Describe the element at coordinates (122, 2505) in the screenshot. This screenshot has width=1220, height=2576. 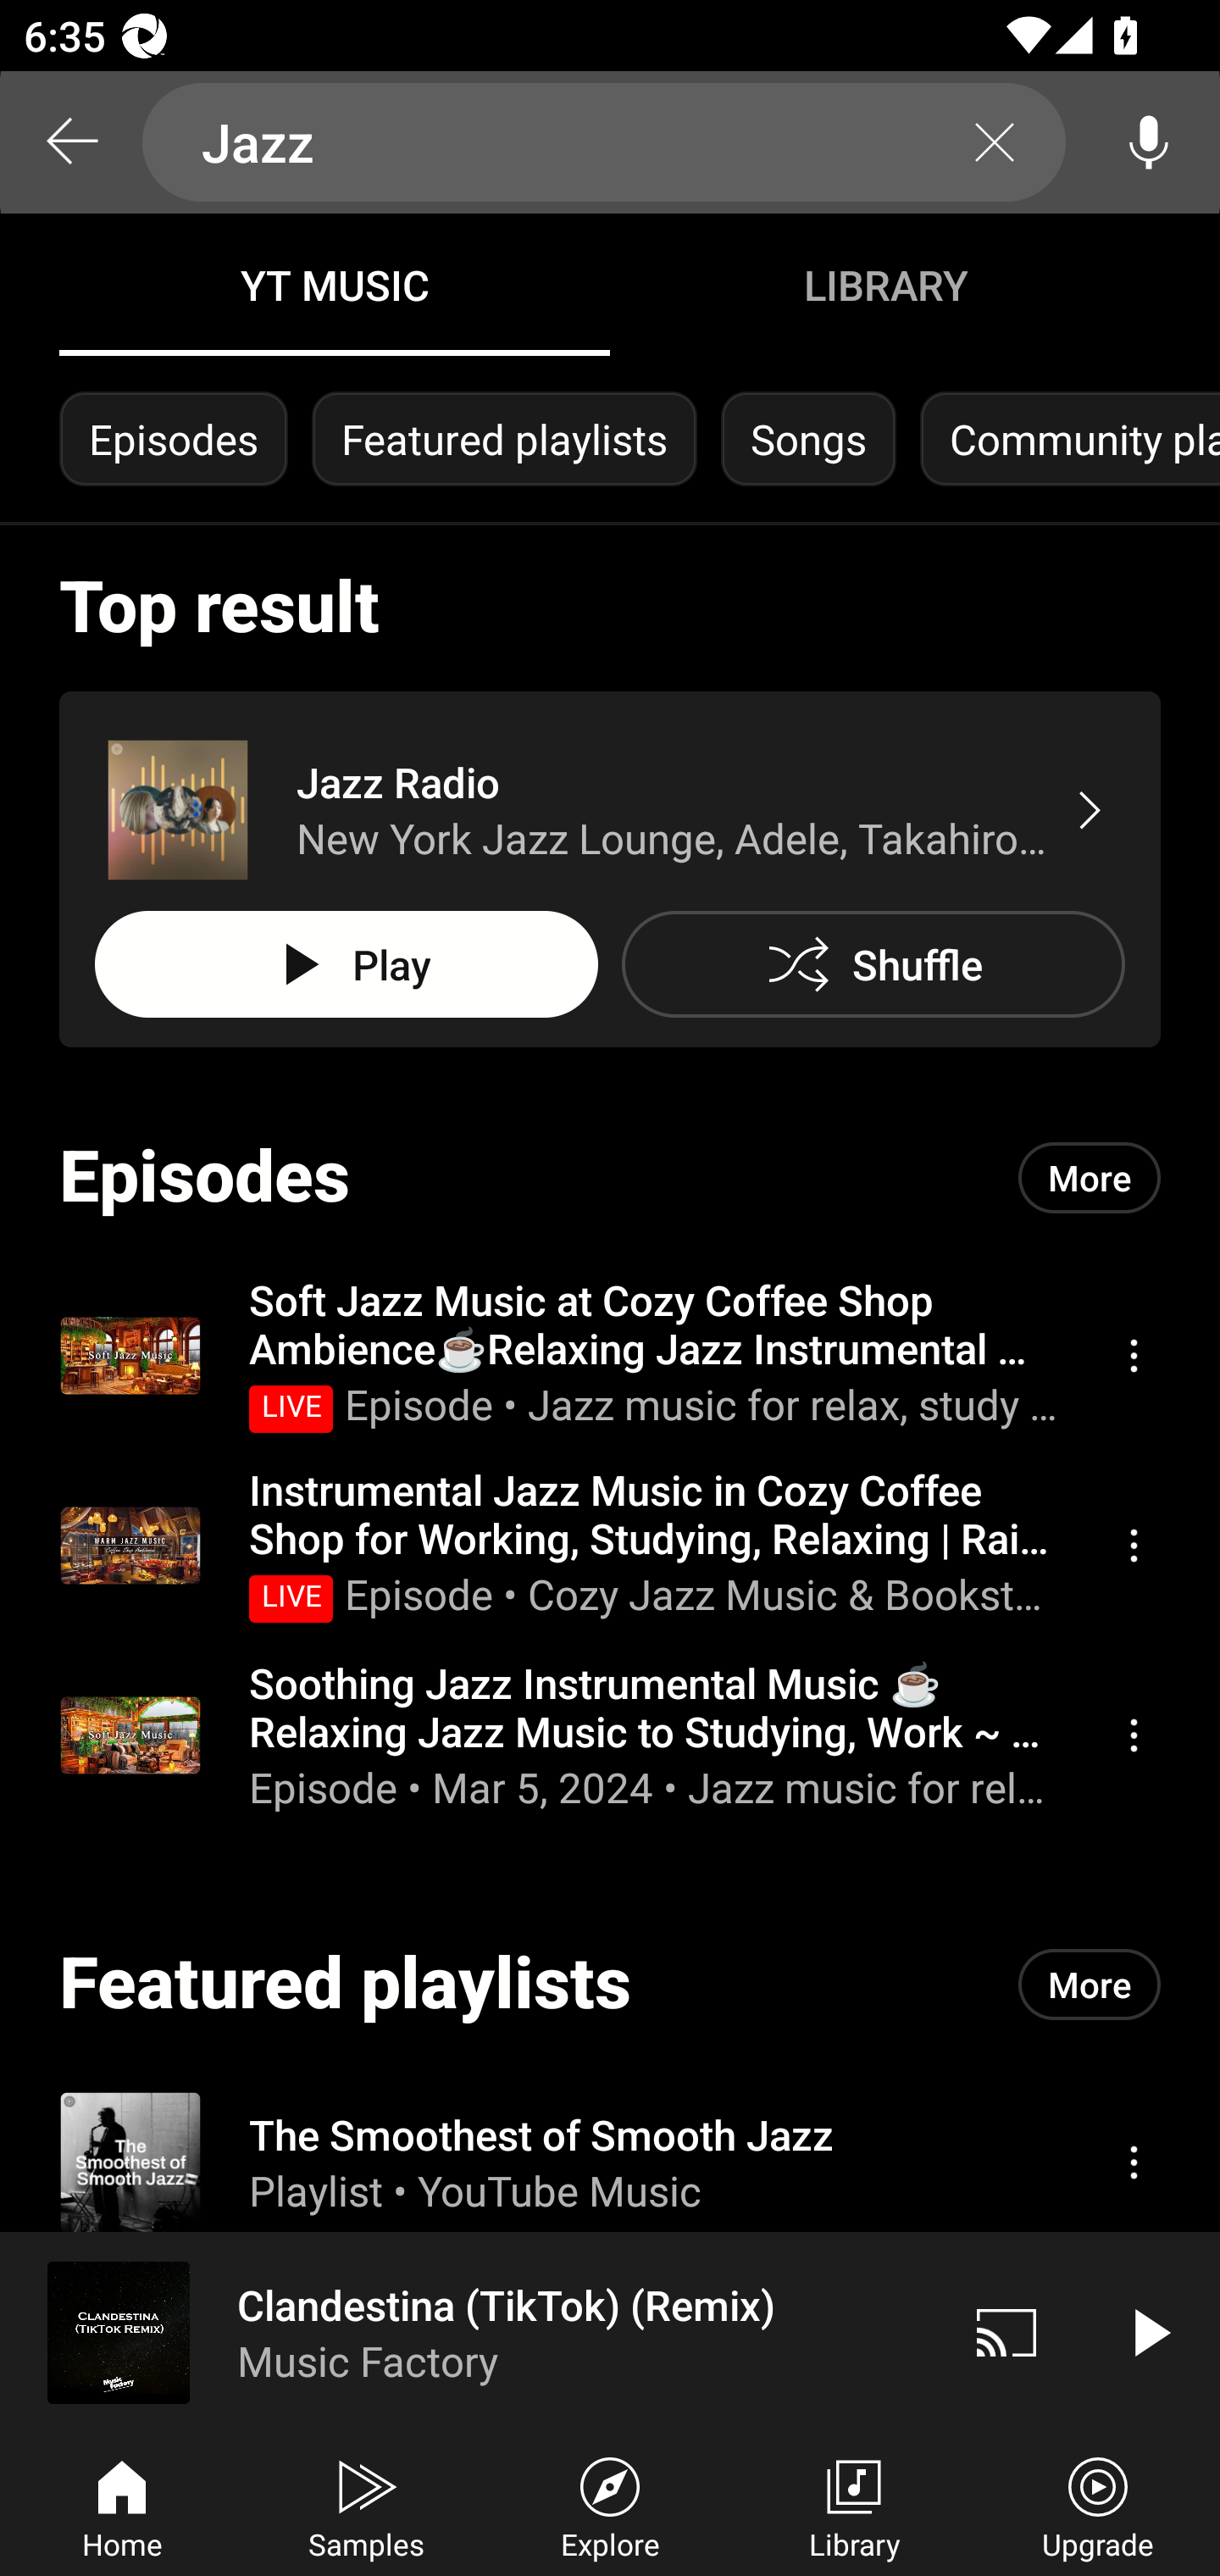
I see `Home` at that location.